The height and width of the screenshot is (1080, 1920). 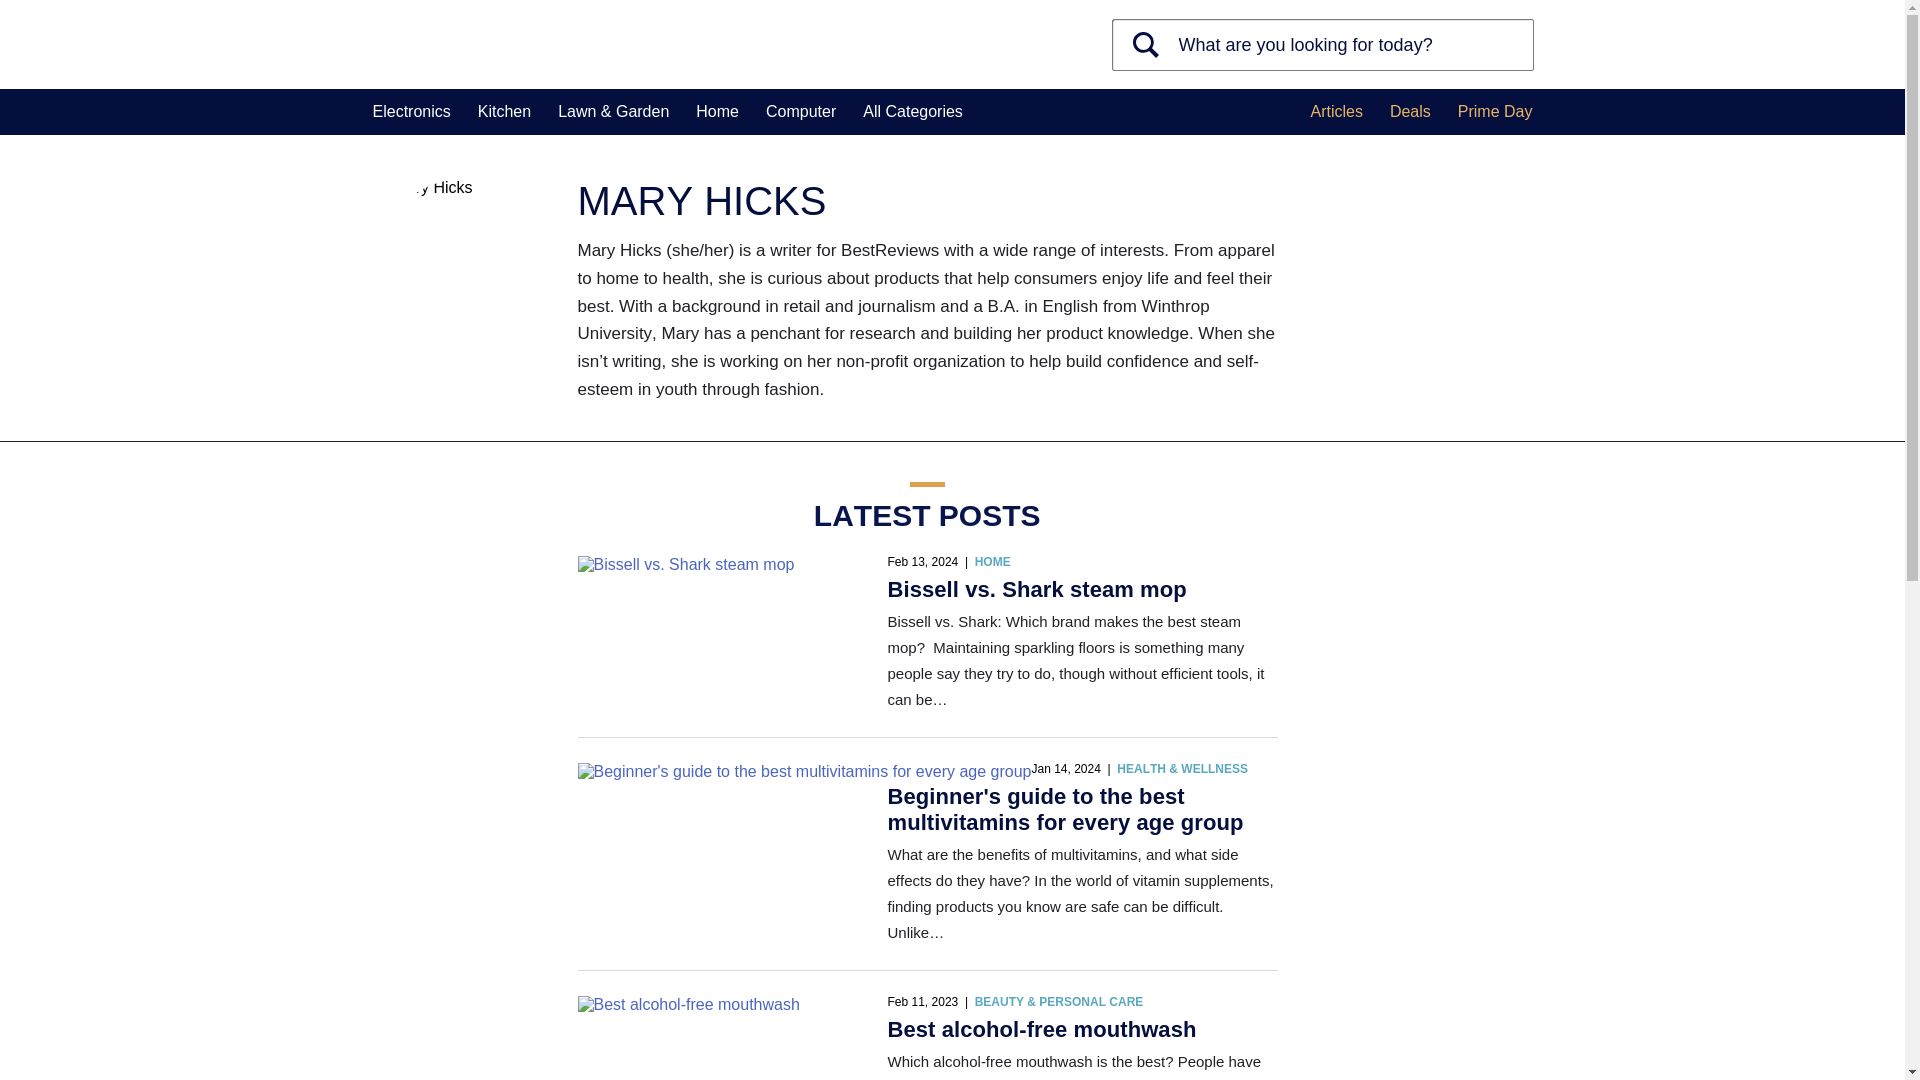 What do you see at coordinates (1036, 588) in the screenshot?
I see `Bissell vs. Shark steam mop` at bounding box center [1036, 588].